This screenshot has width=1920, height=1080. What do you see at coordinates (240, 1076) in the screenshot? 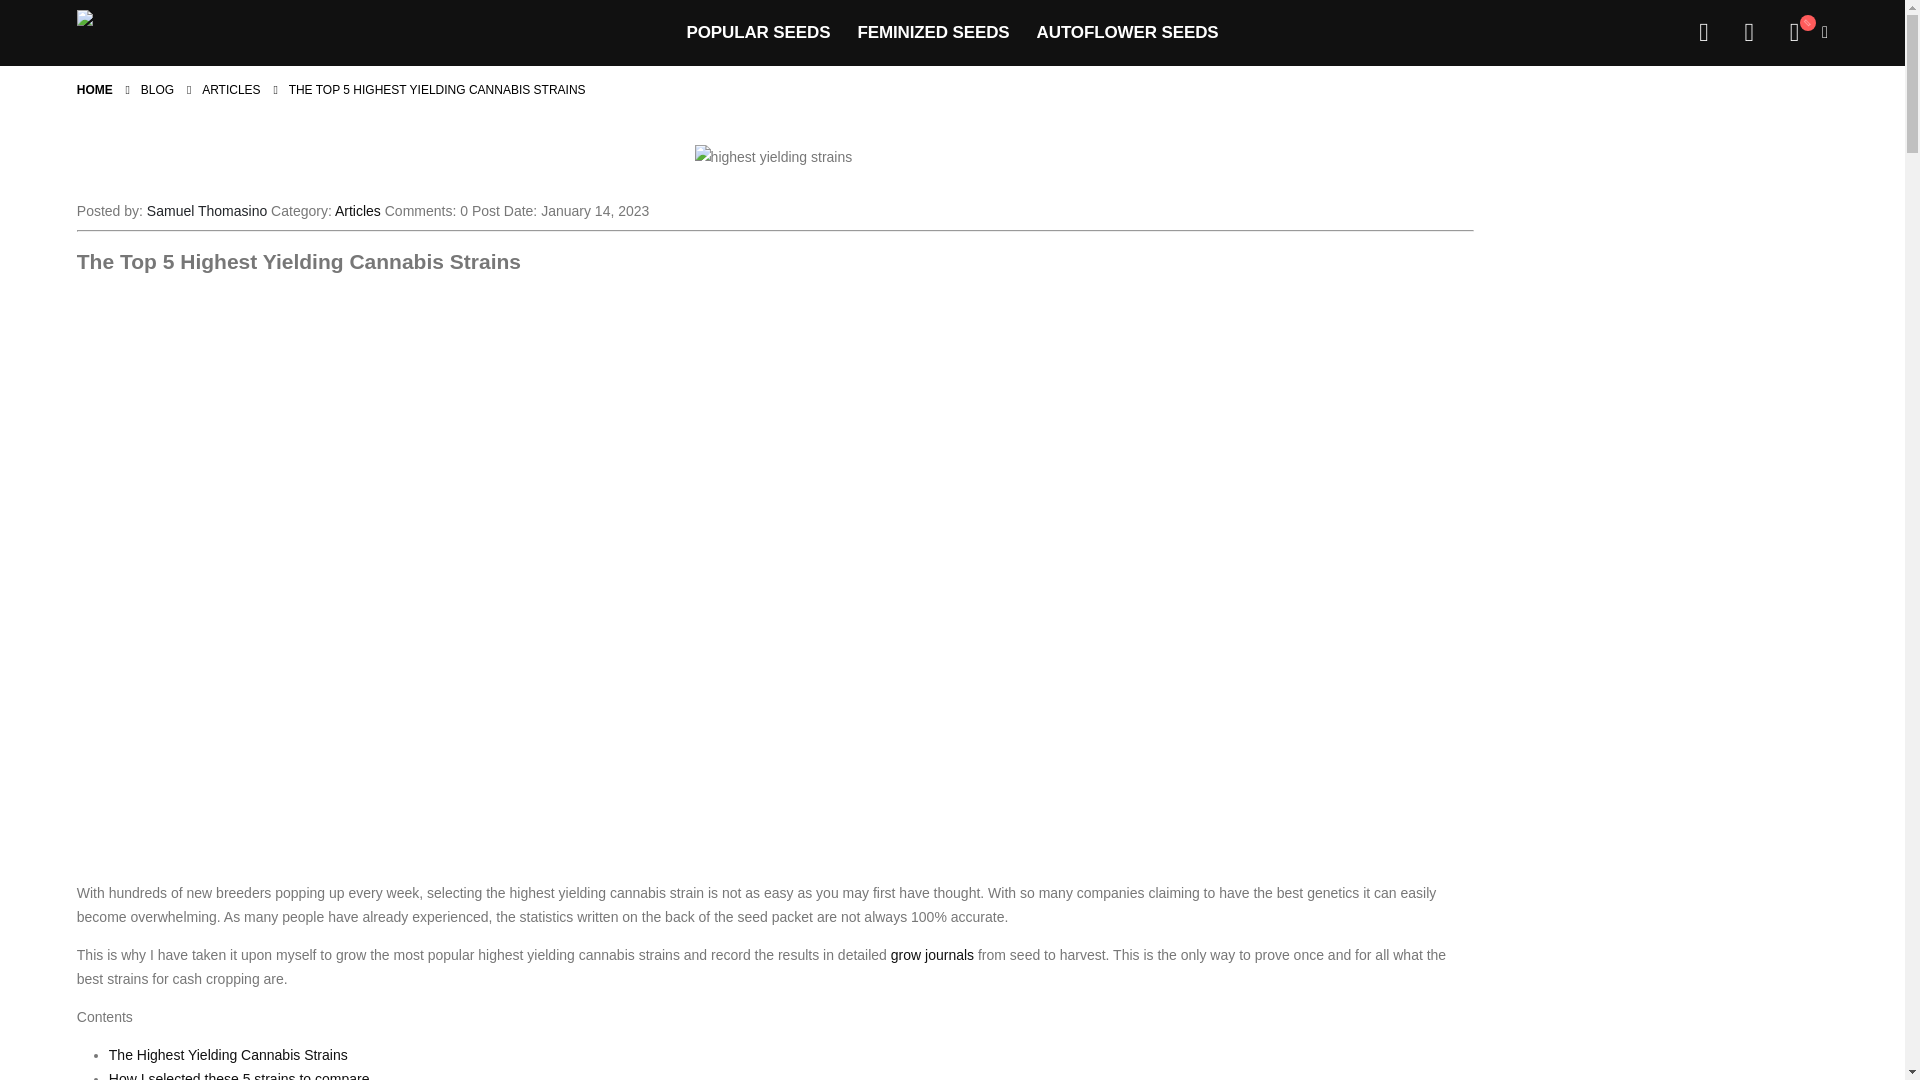
I see `How I selected these 5 strains to compare` at bounding box center [240, 1076].